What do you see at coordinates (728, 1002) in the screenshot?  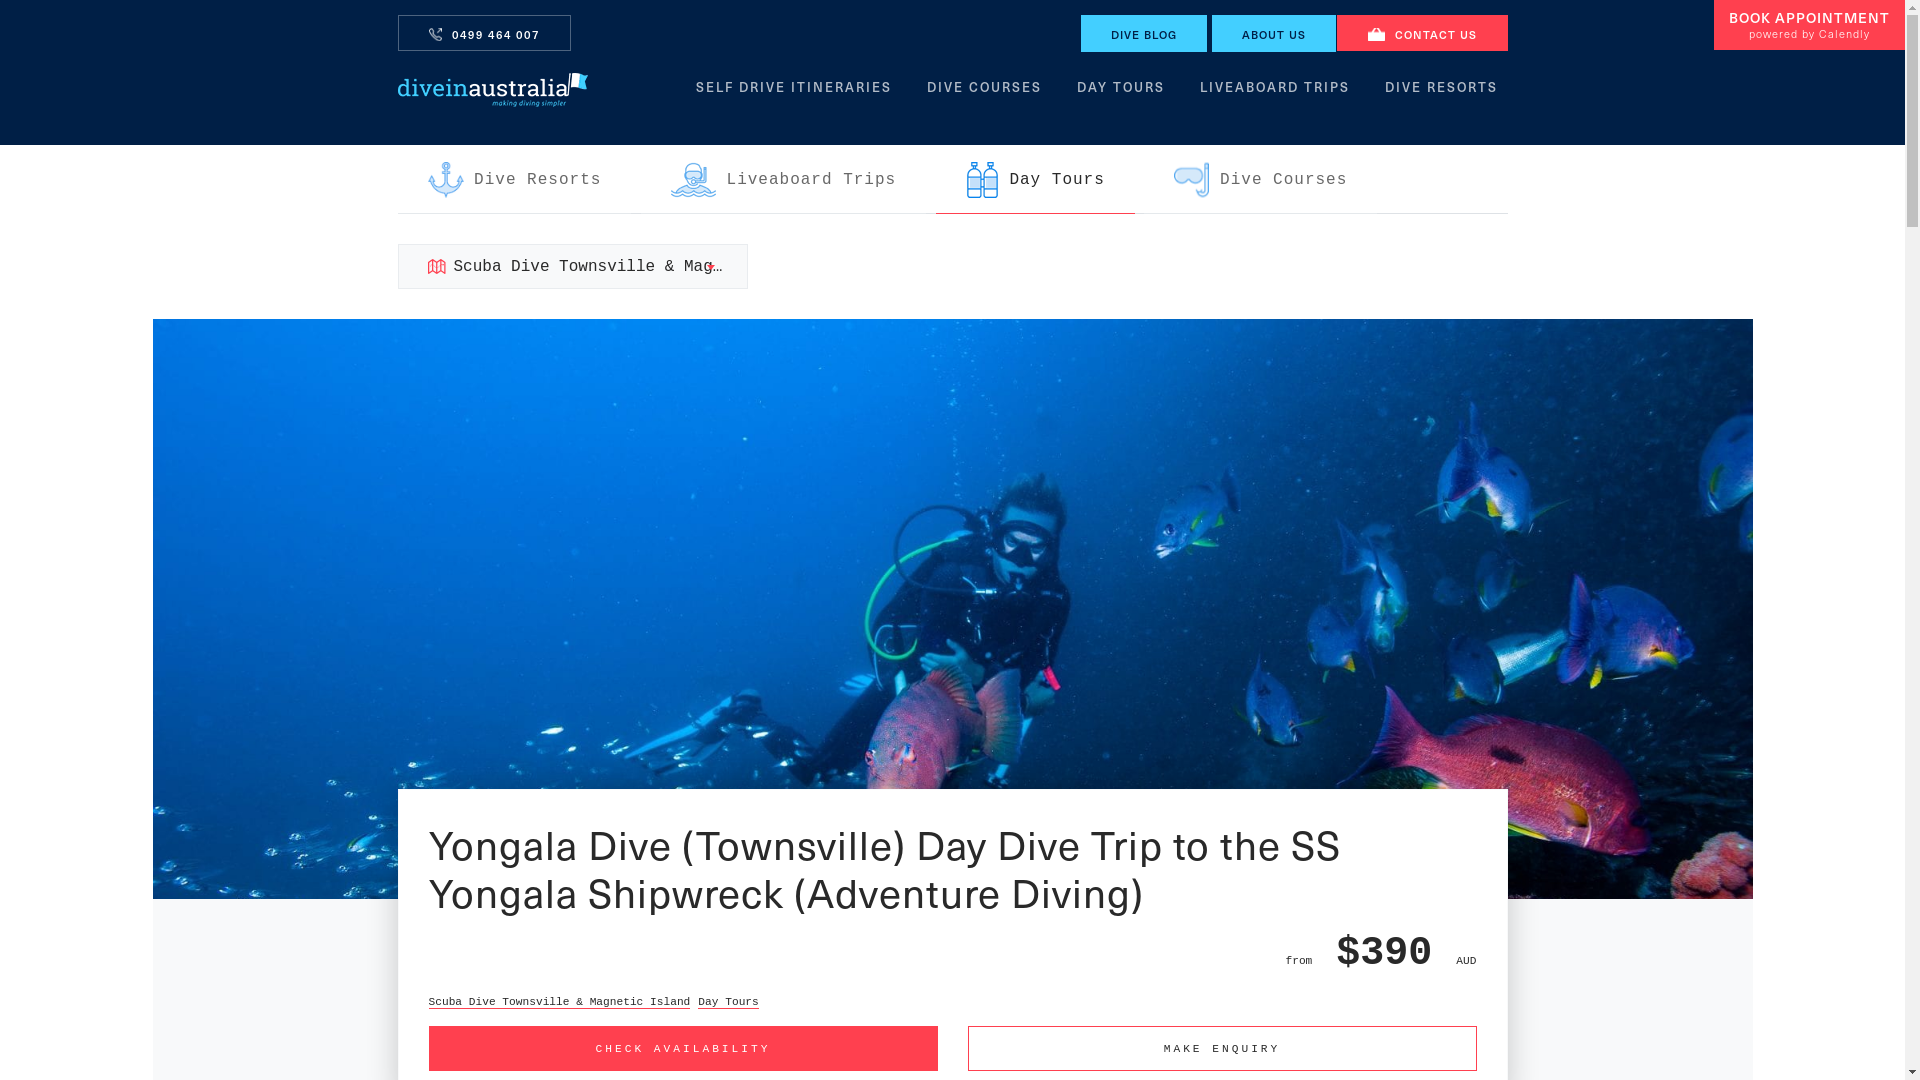 I see `Day Tours` at bounding box center [728, 1002].